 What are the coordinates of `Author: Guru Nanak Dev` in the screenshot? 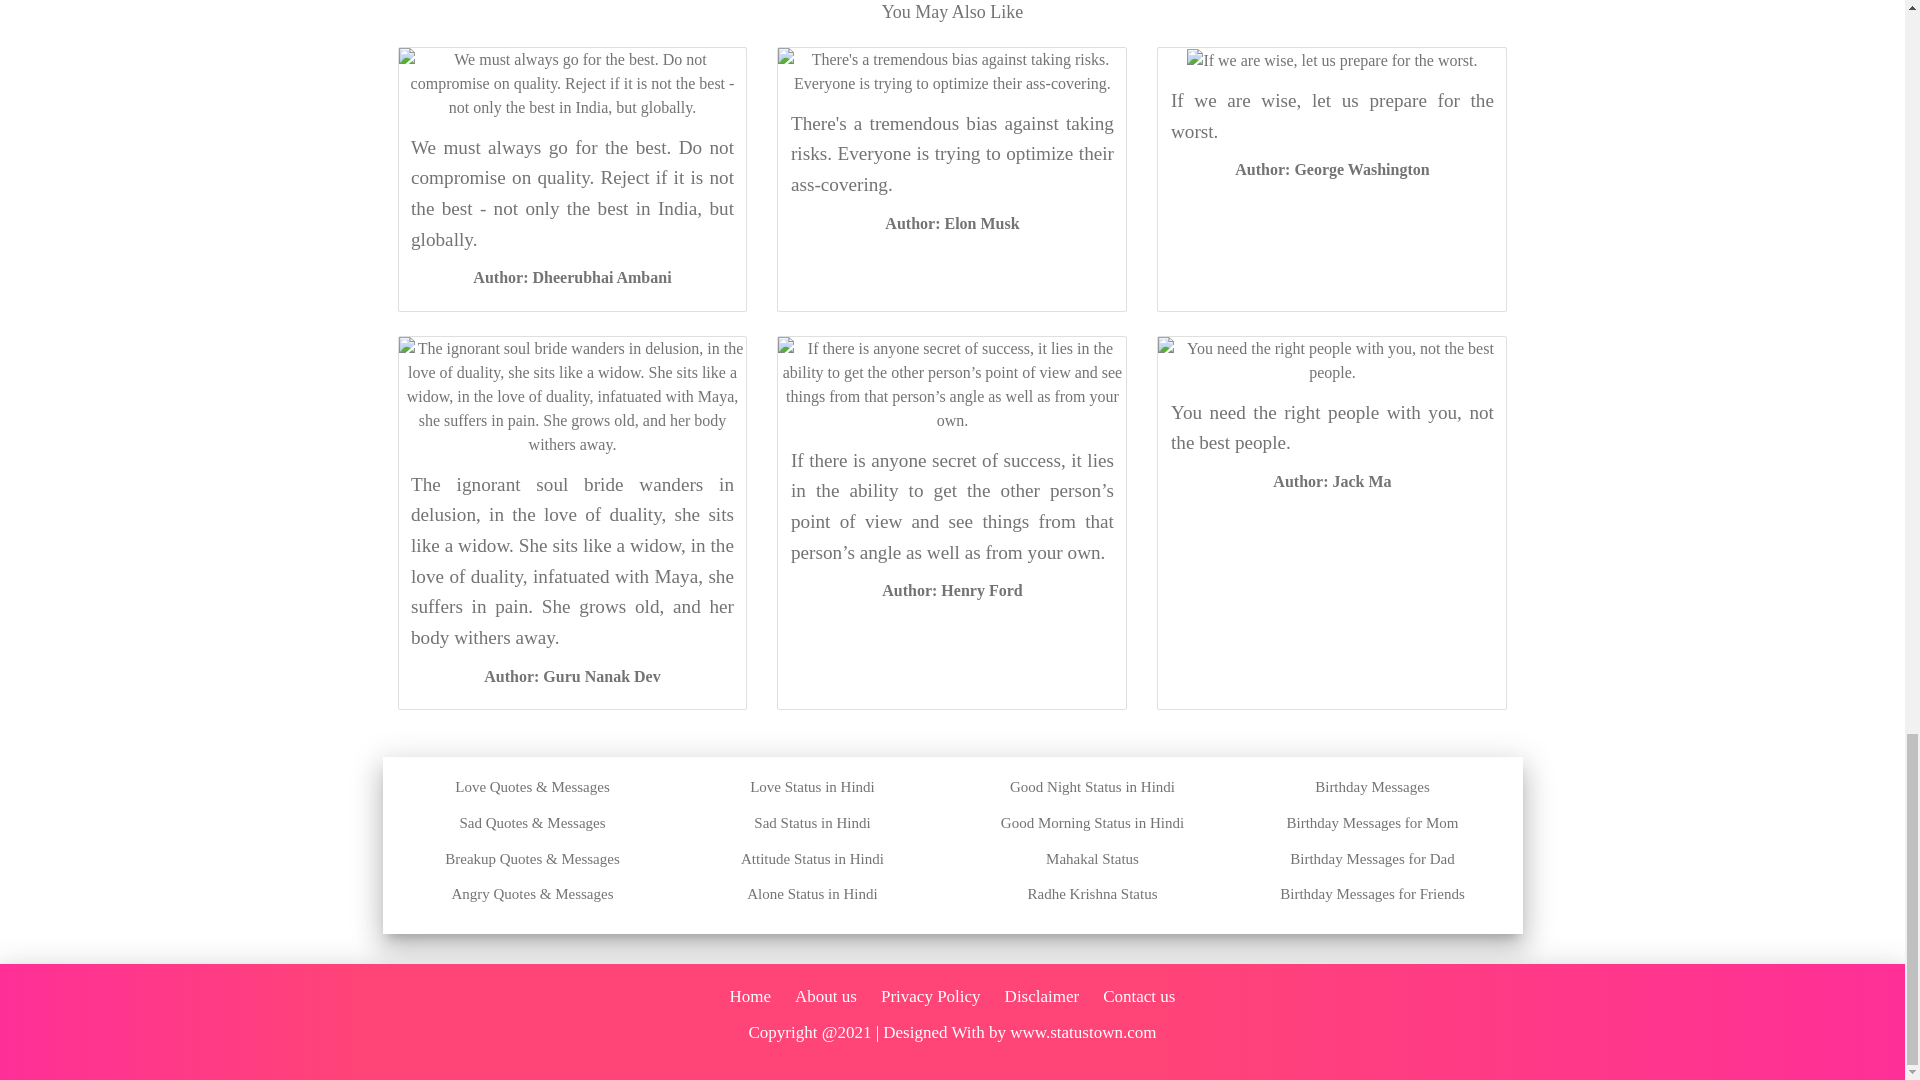 It's located at (572, 676).